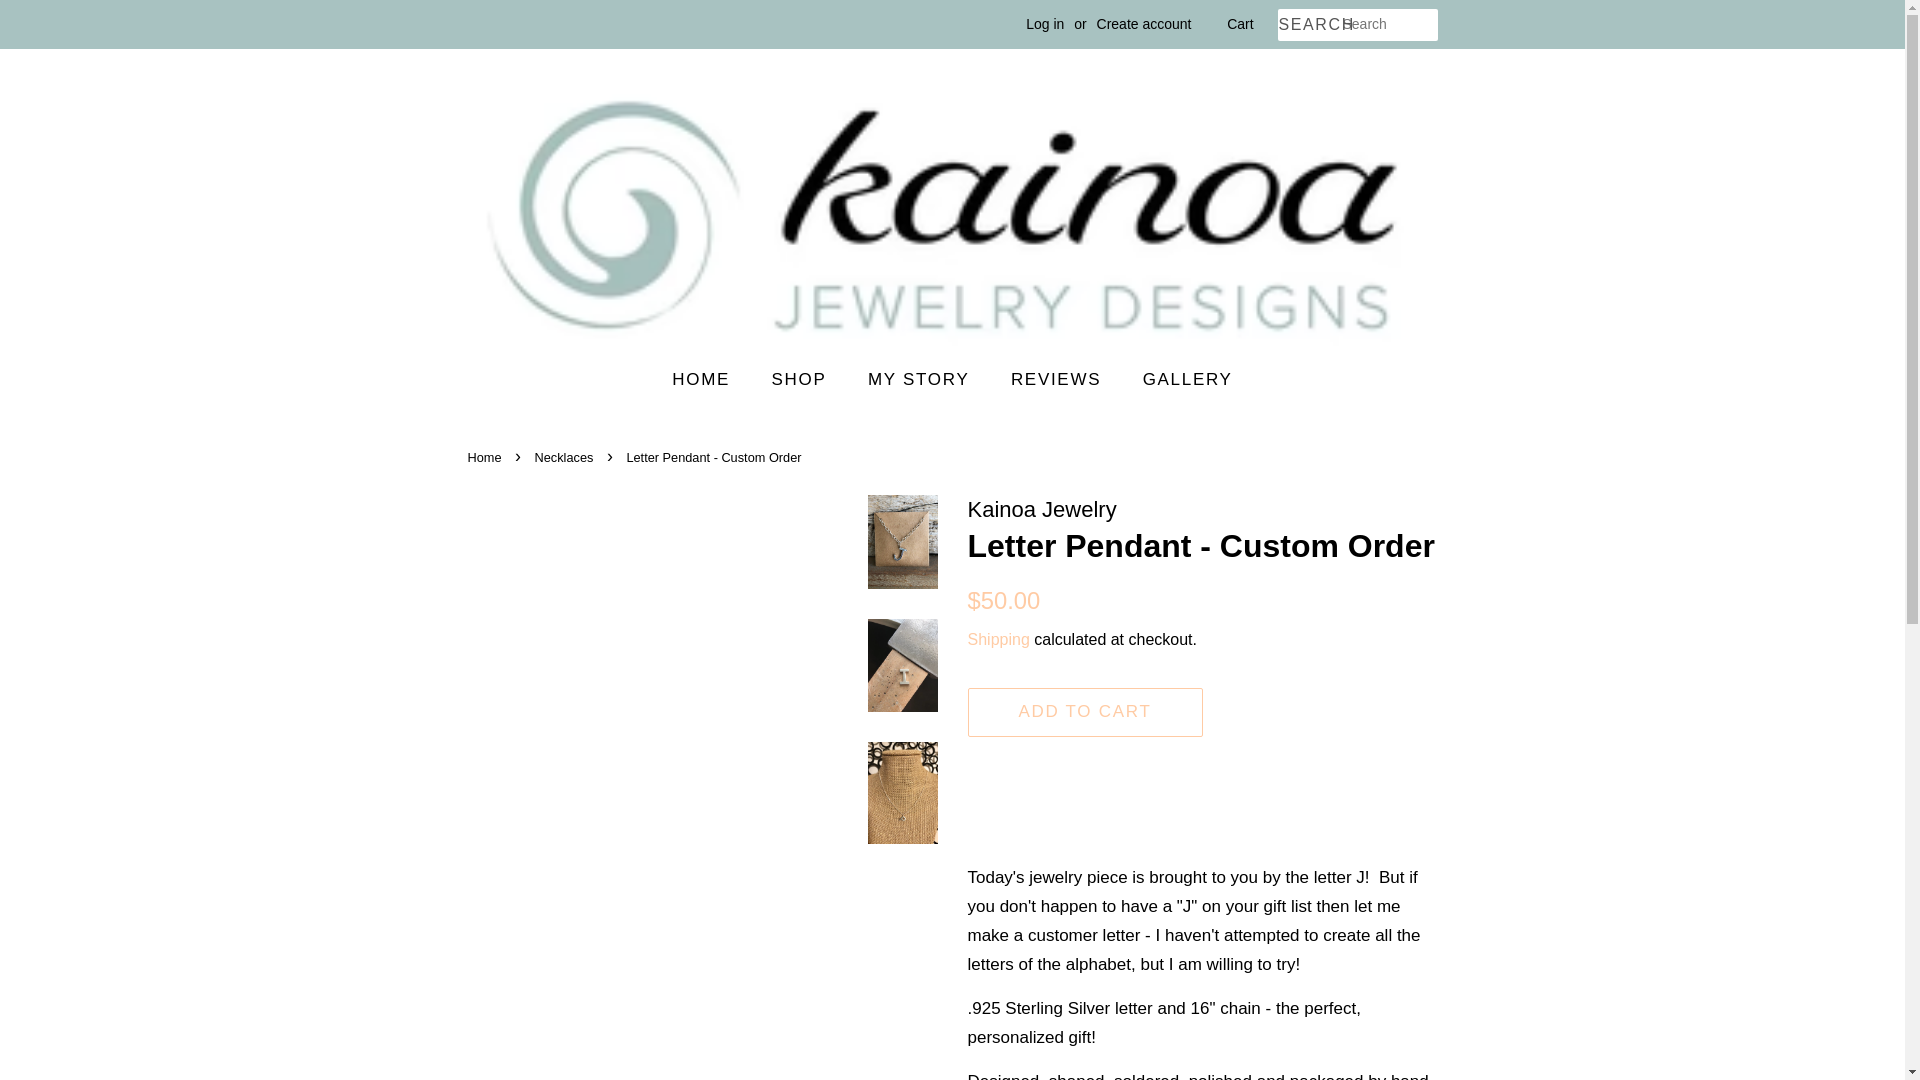 Image resolution: width=1920 pixels, height=1080 pixels. What do you see at coordinates (1144, 24) in the screenshot?
I see `Create account` at bounding box center [1144, 24].